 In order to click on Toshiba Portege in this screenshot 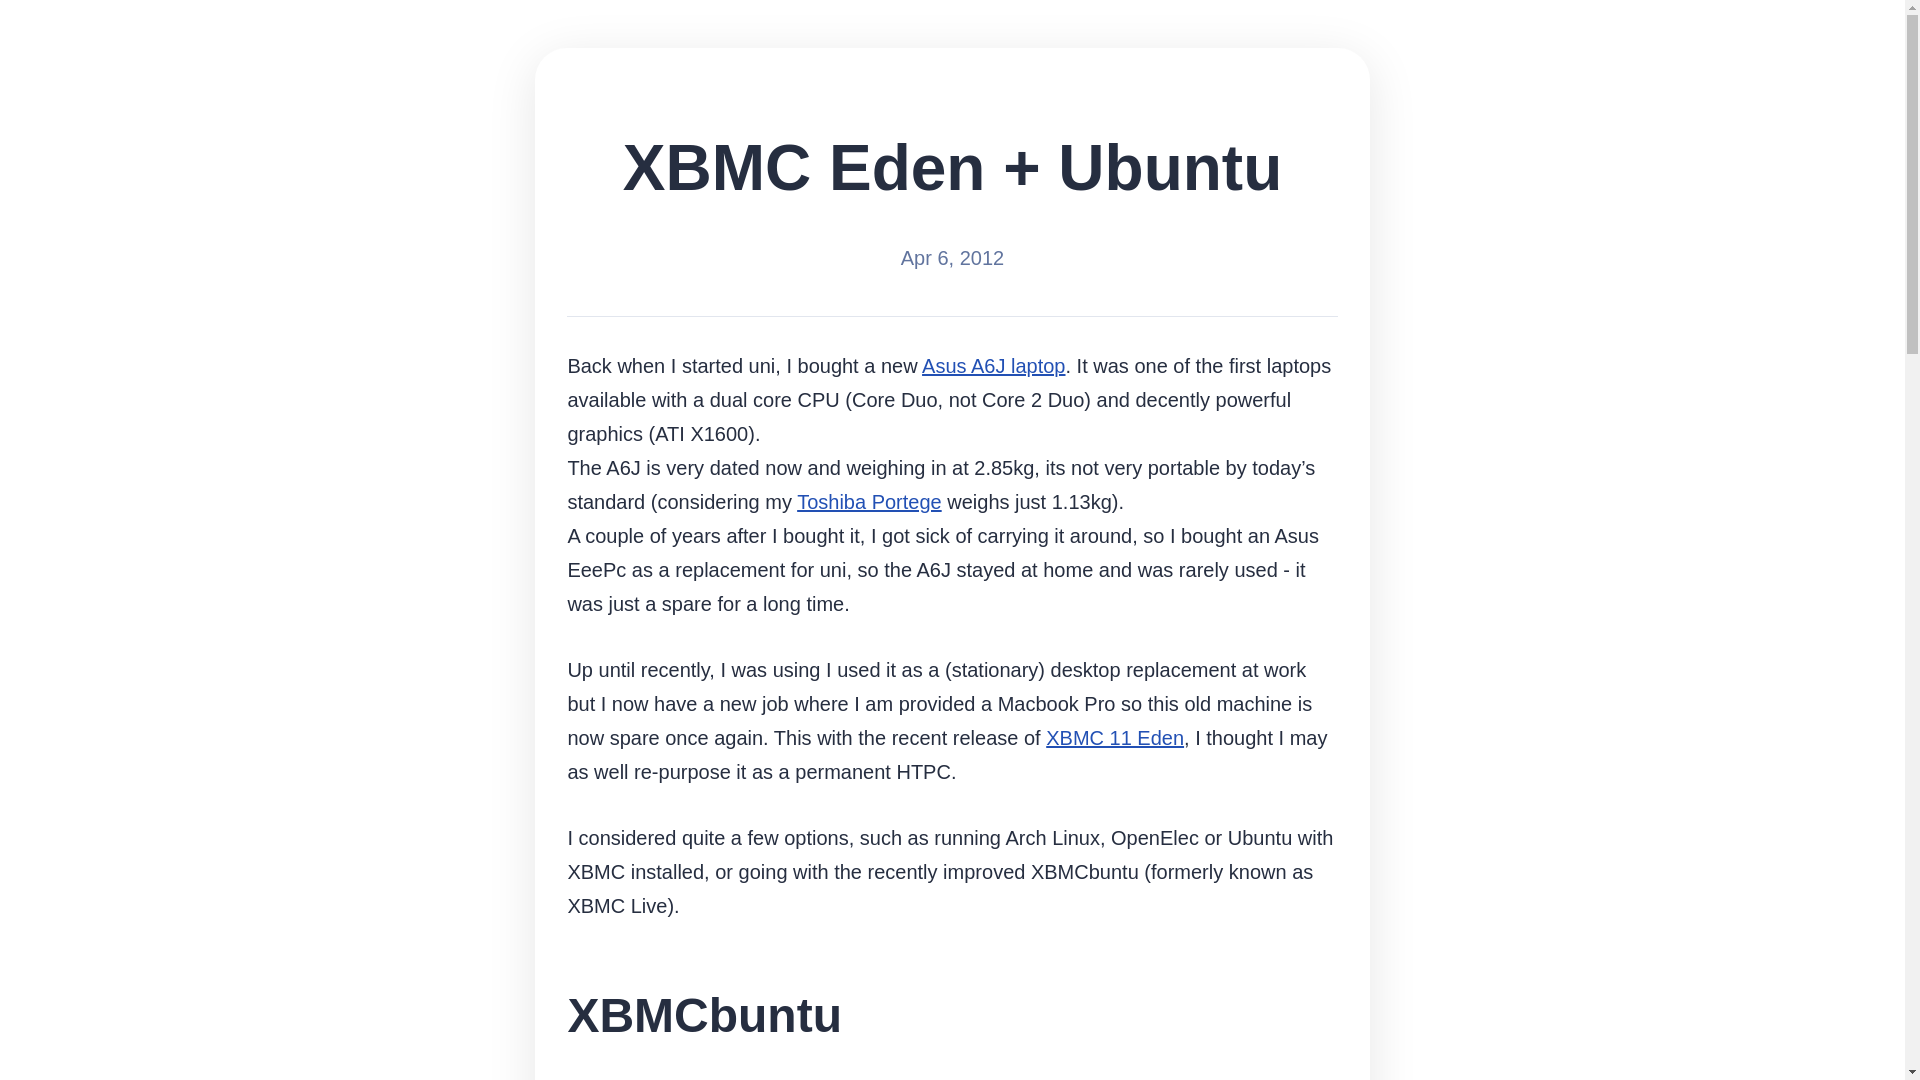, I will do `click(869, 502)`.